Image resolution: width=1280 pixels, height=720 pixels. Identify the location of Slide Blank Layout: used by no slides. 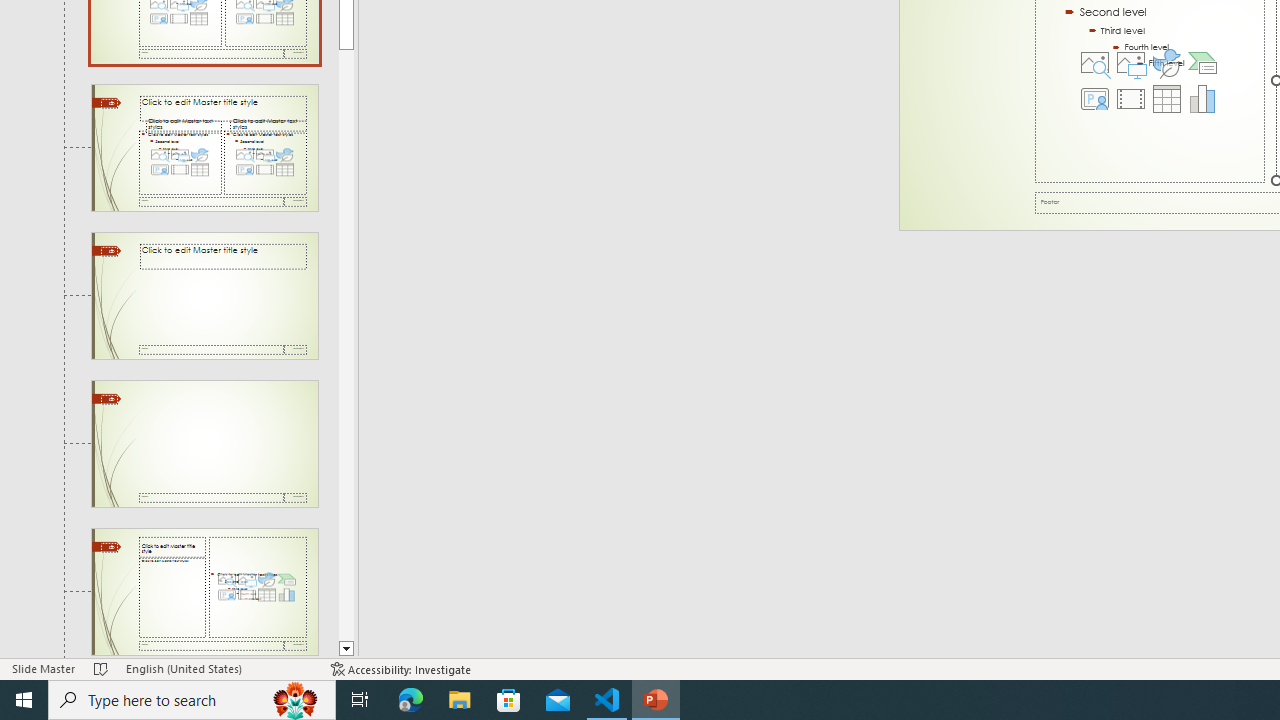
(204, 592).